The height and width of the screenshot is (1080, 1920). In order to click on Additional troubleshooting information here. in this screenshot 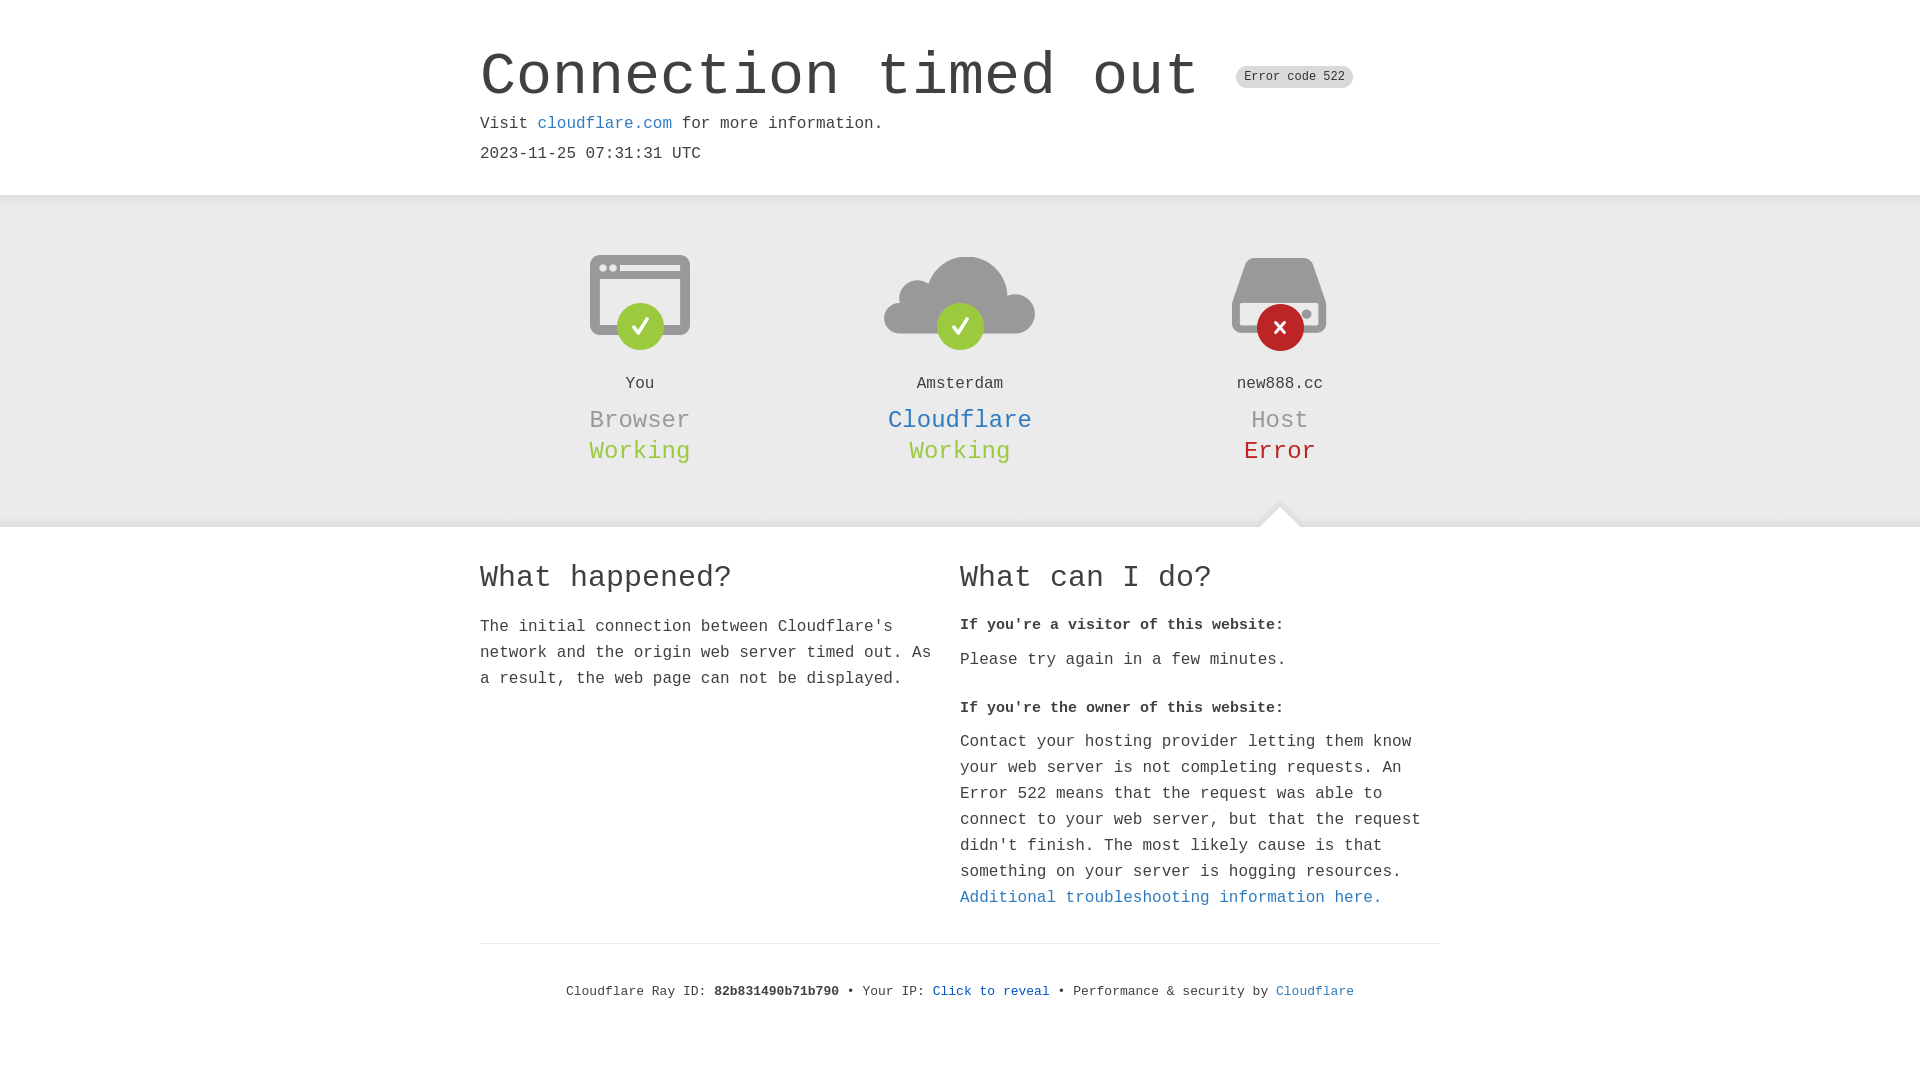, I will do `click(1171, 898)`.